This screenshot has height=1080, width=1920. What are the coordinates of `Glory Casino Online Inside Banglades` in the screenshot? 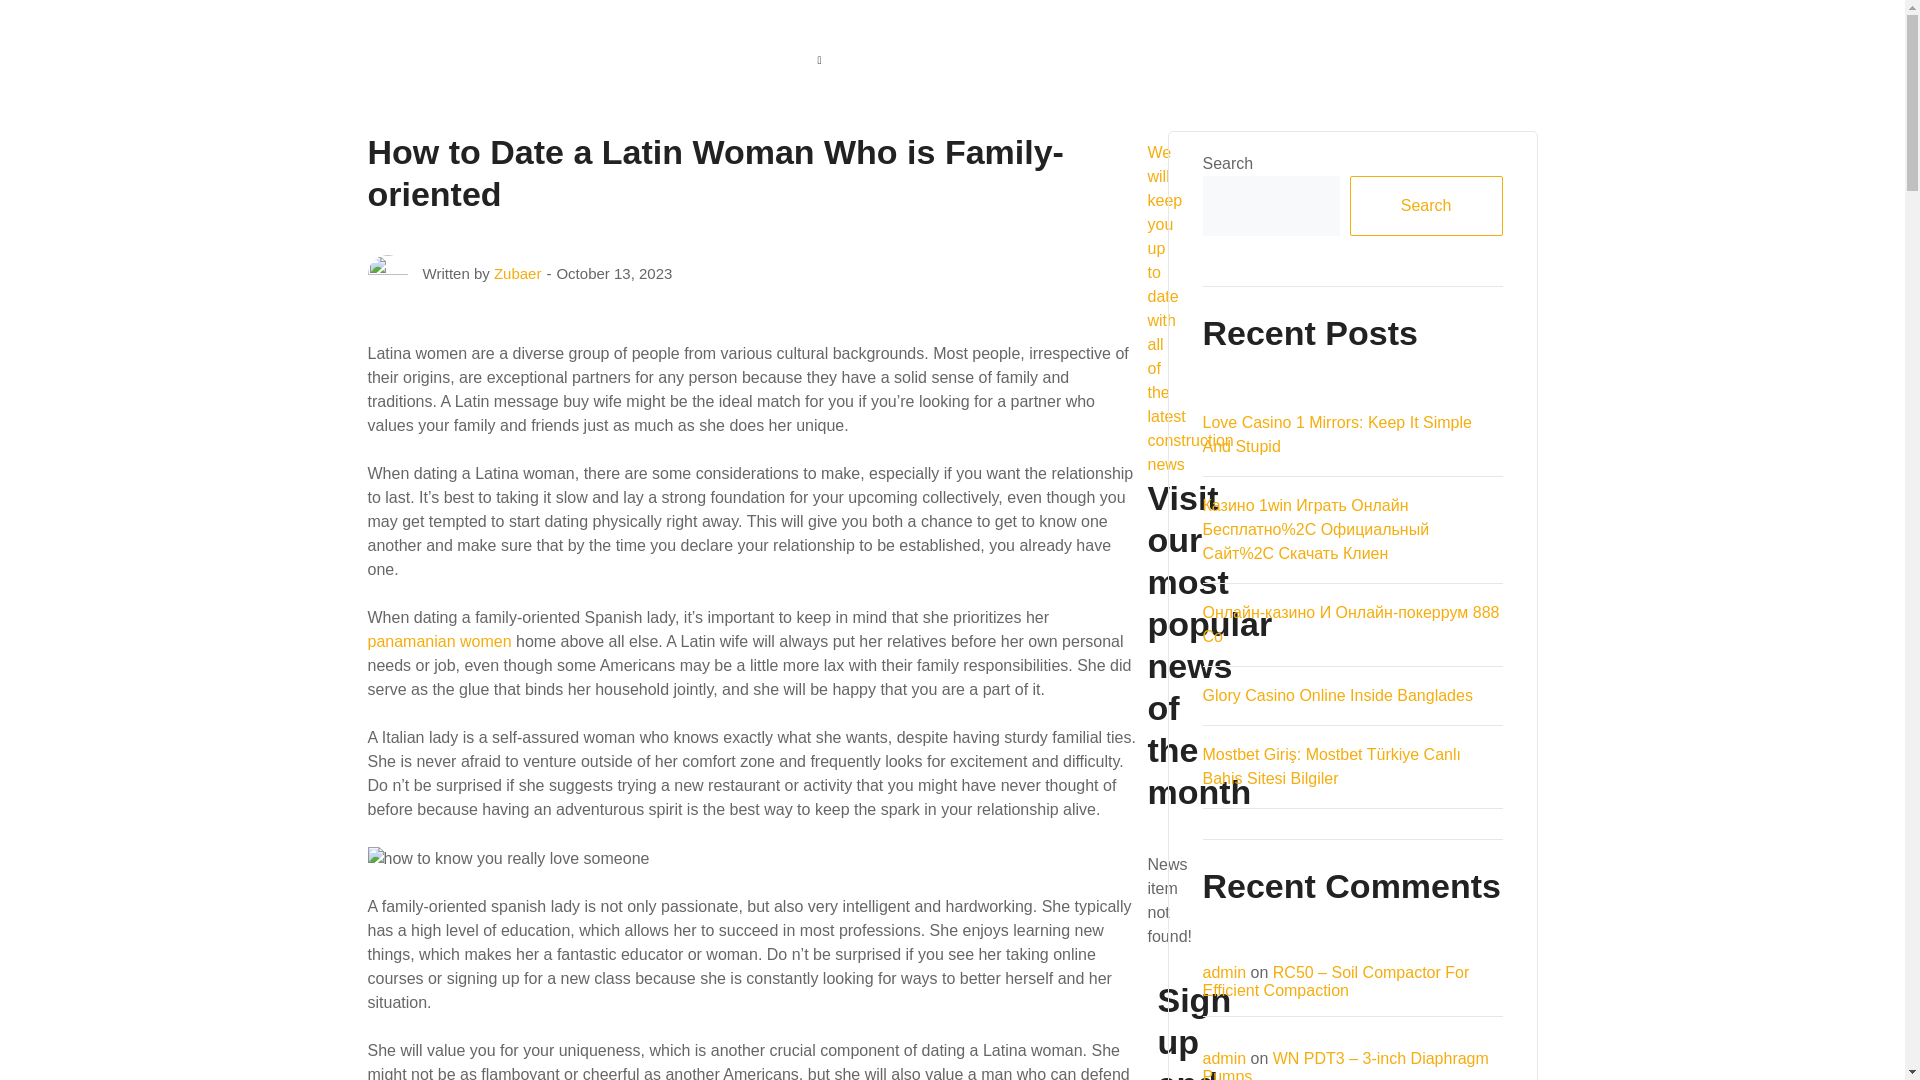 It's located at (1336, 695).